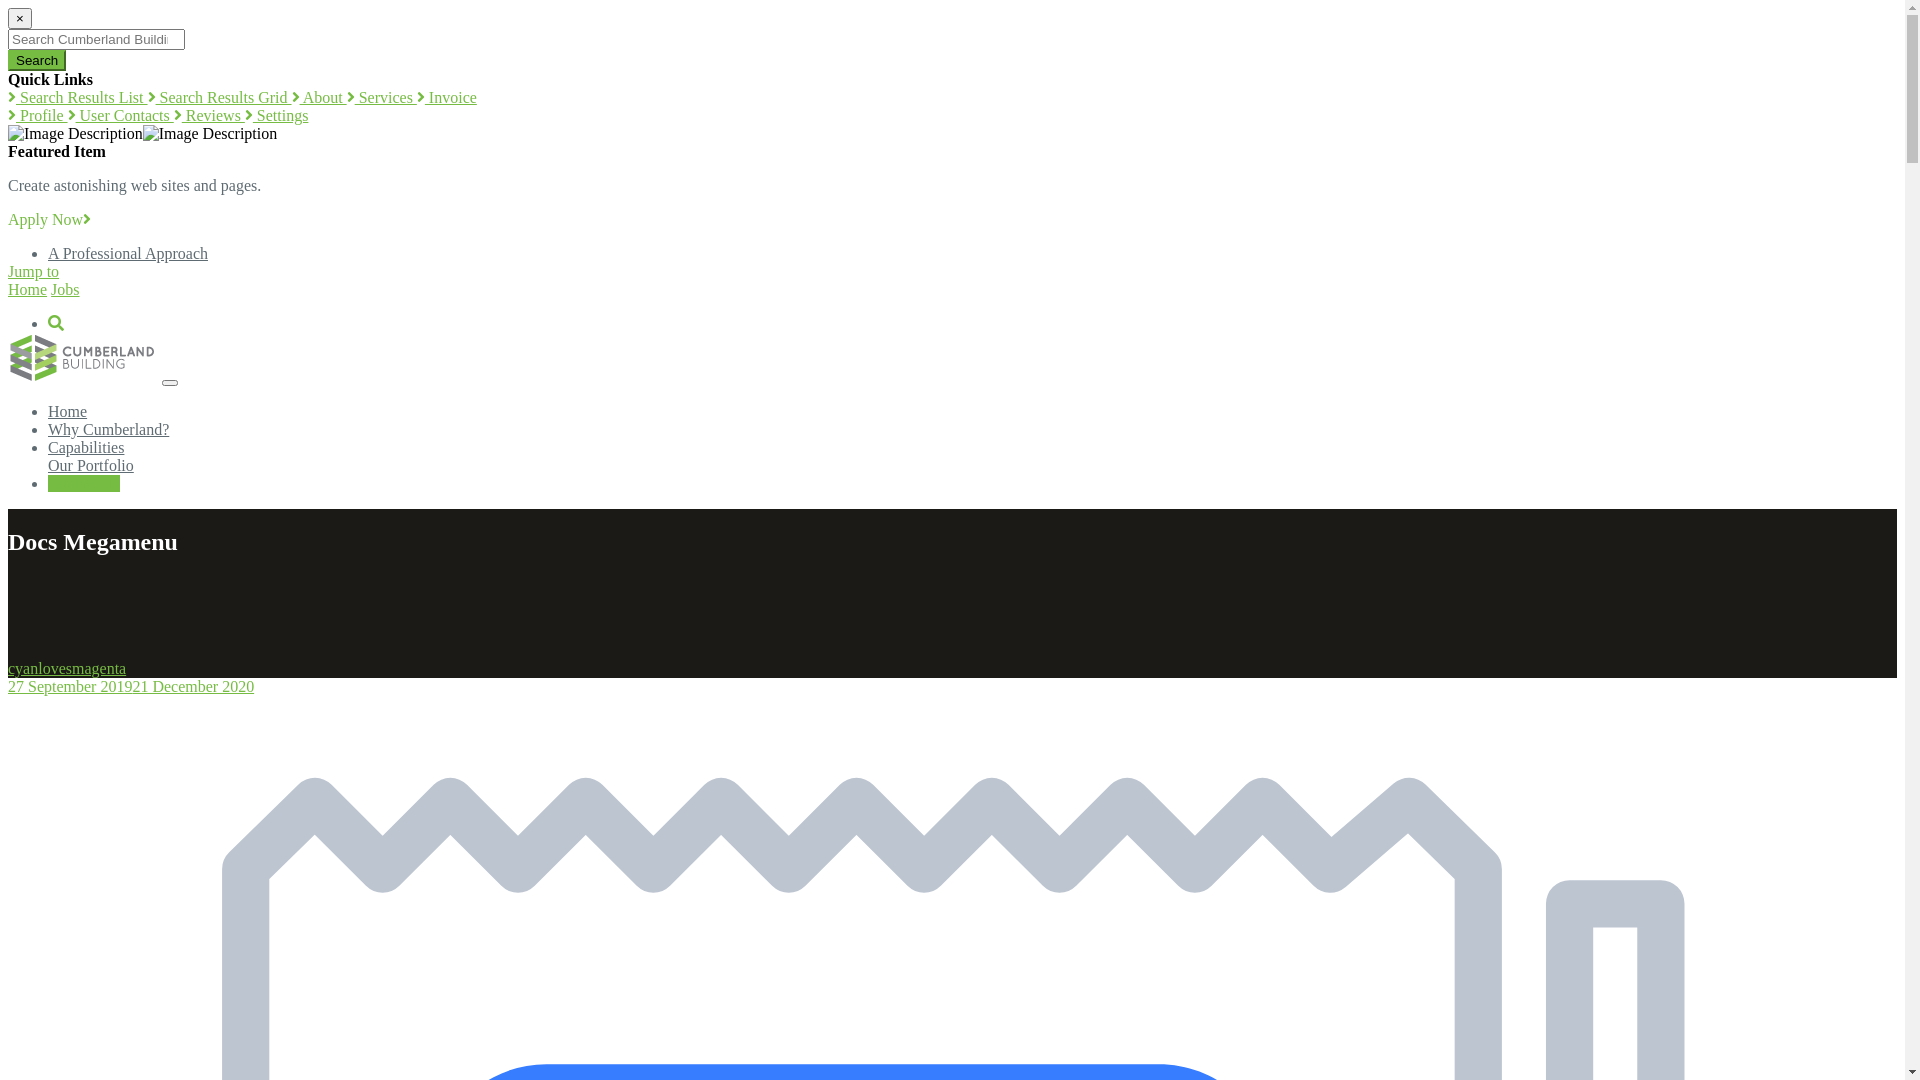 This screenshot has height=1080, width=1920. Describe the element at coordinates (50, 220) in the screenshot. I see `Apply Now` at that location.